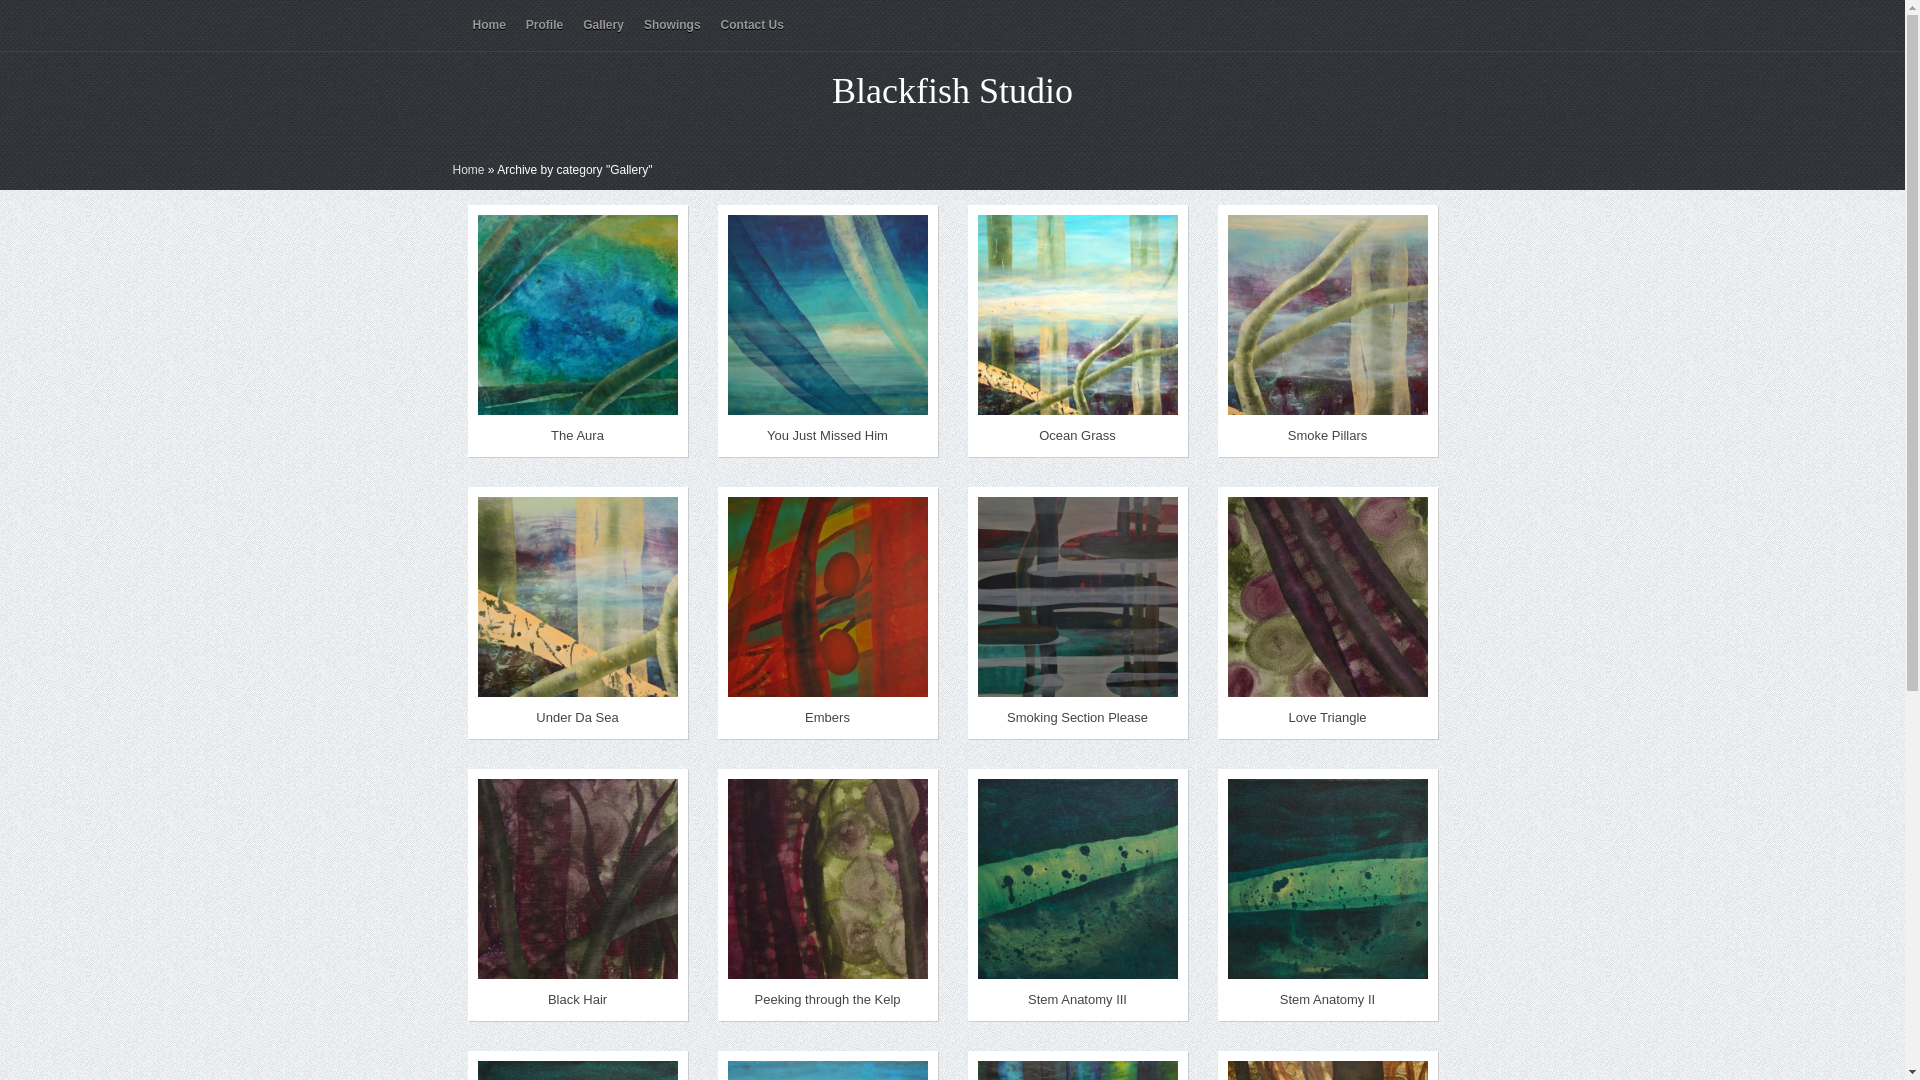  I want to click on Home, so click(468, 170).